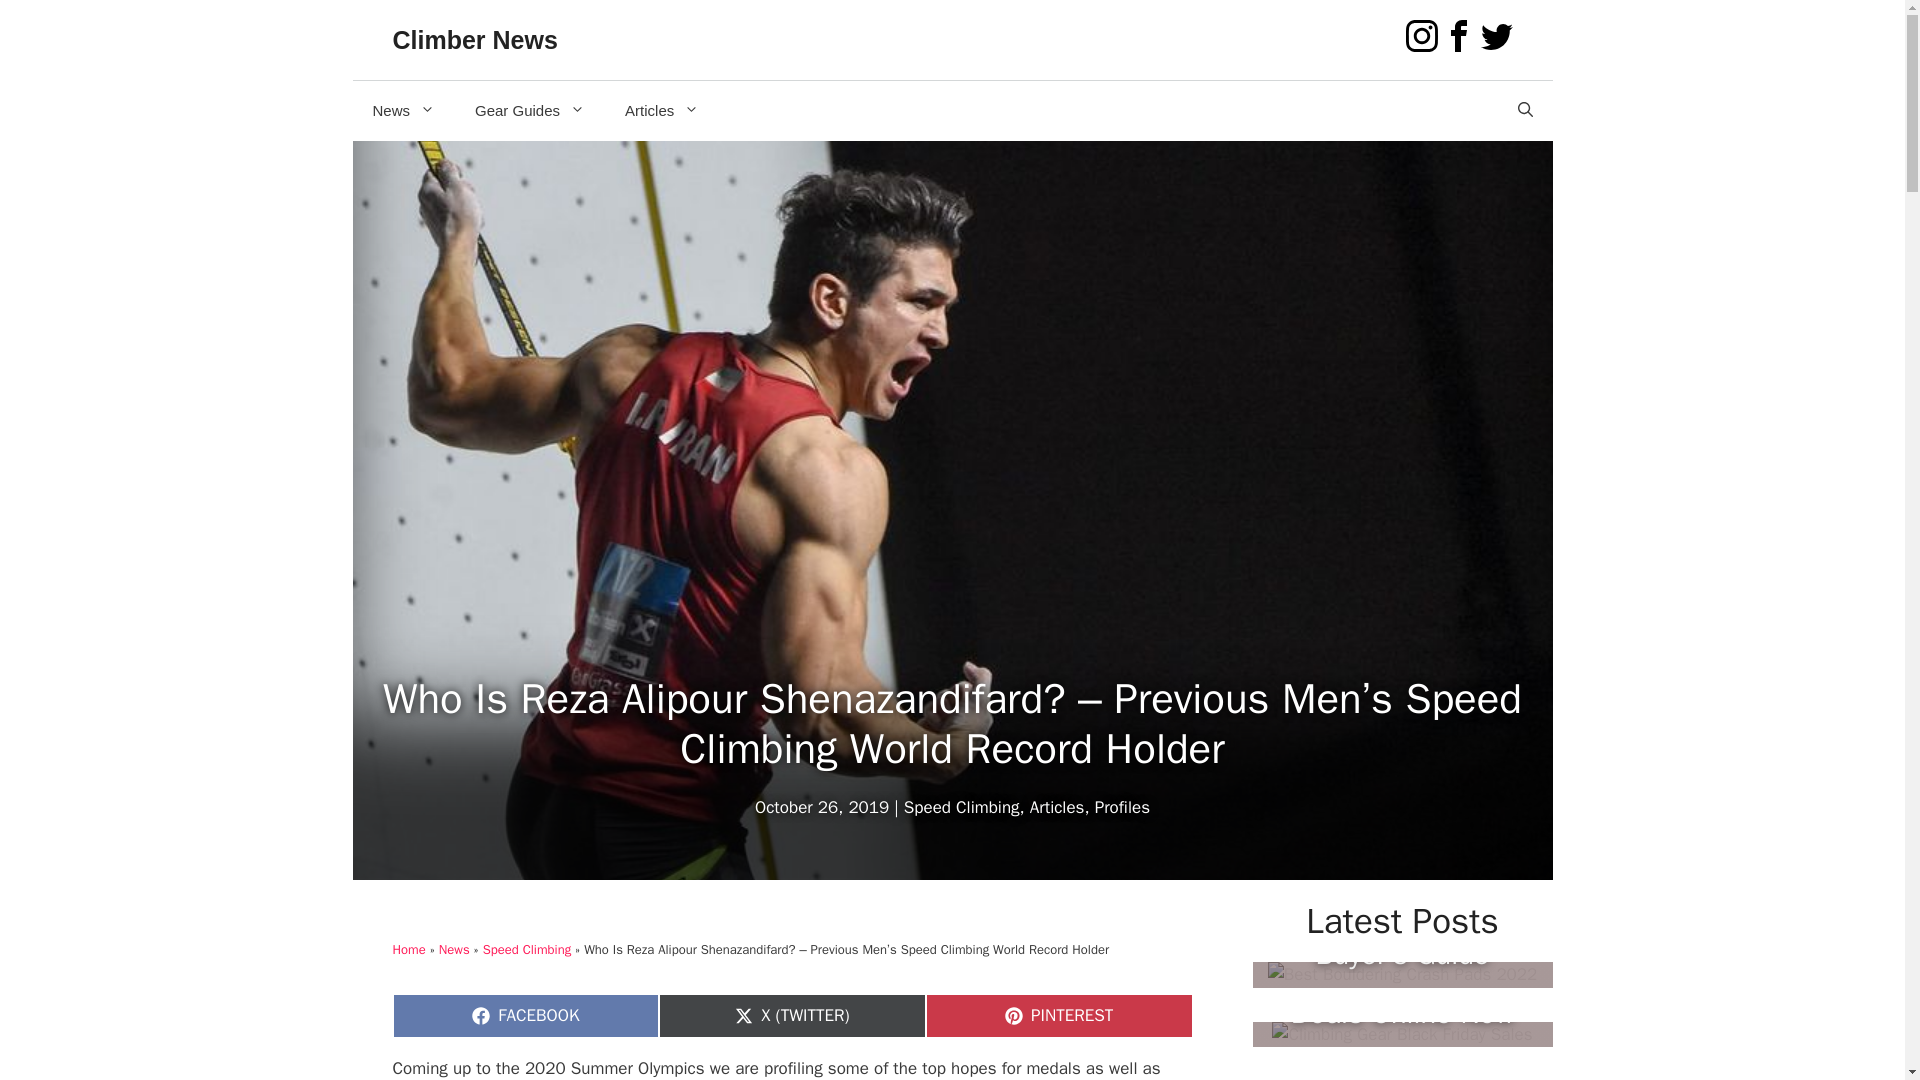 The width and height of the screenshot is (1920, 1080). What do you see at coordinates (661, 110) in the screenshot?
I see `Articles` at bounding box center [661, 110].